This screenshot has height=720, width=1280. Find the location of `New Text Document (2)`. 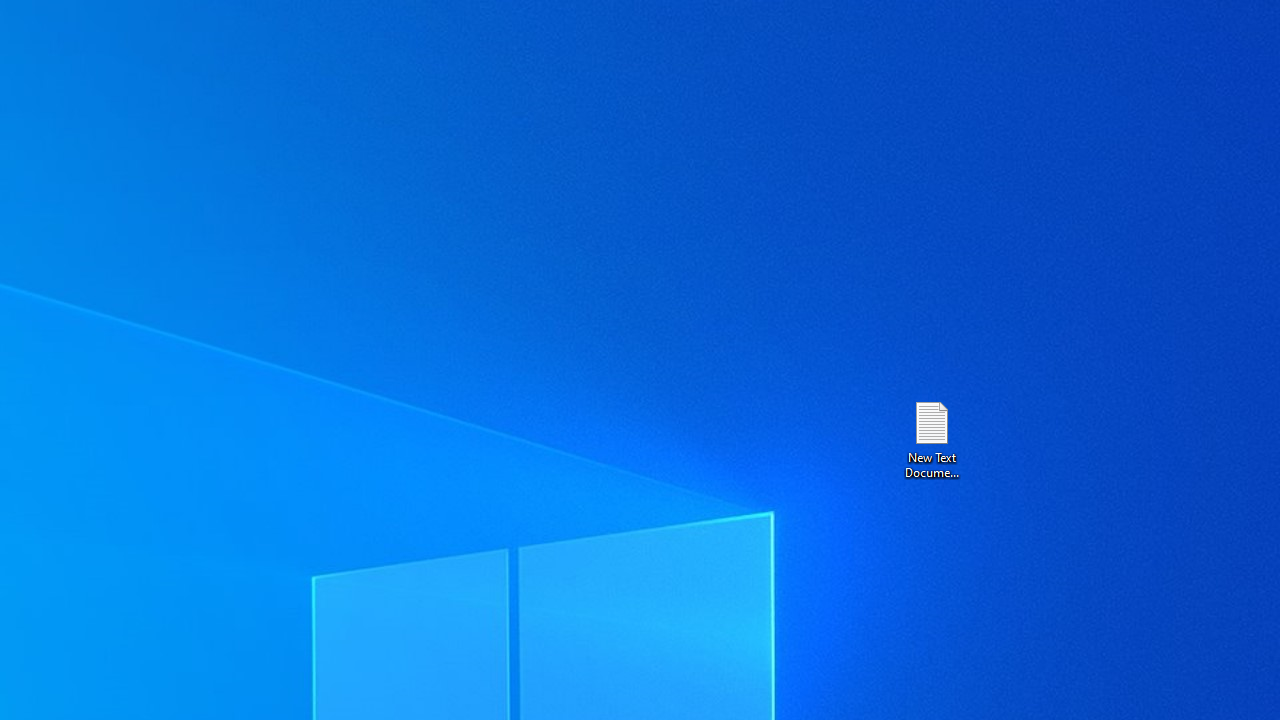

New Text Document (2) is located at coordinates (931, 438).